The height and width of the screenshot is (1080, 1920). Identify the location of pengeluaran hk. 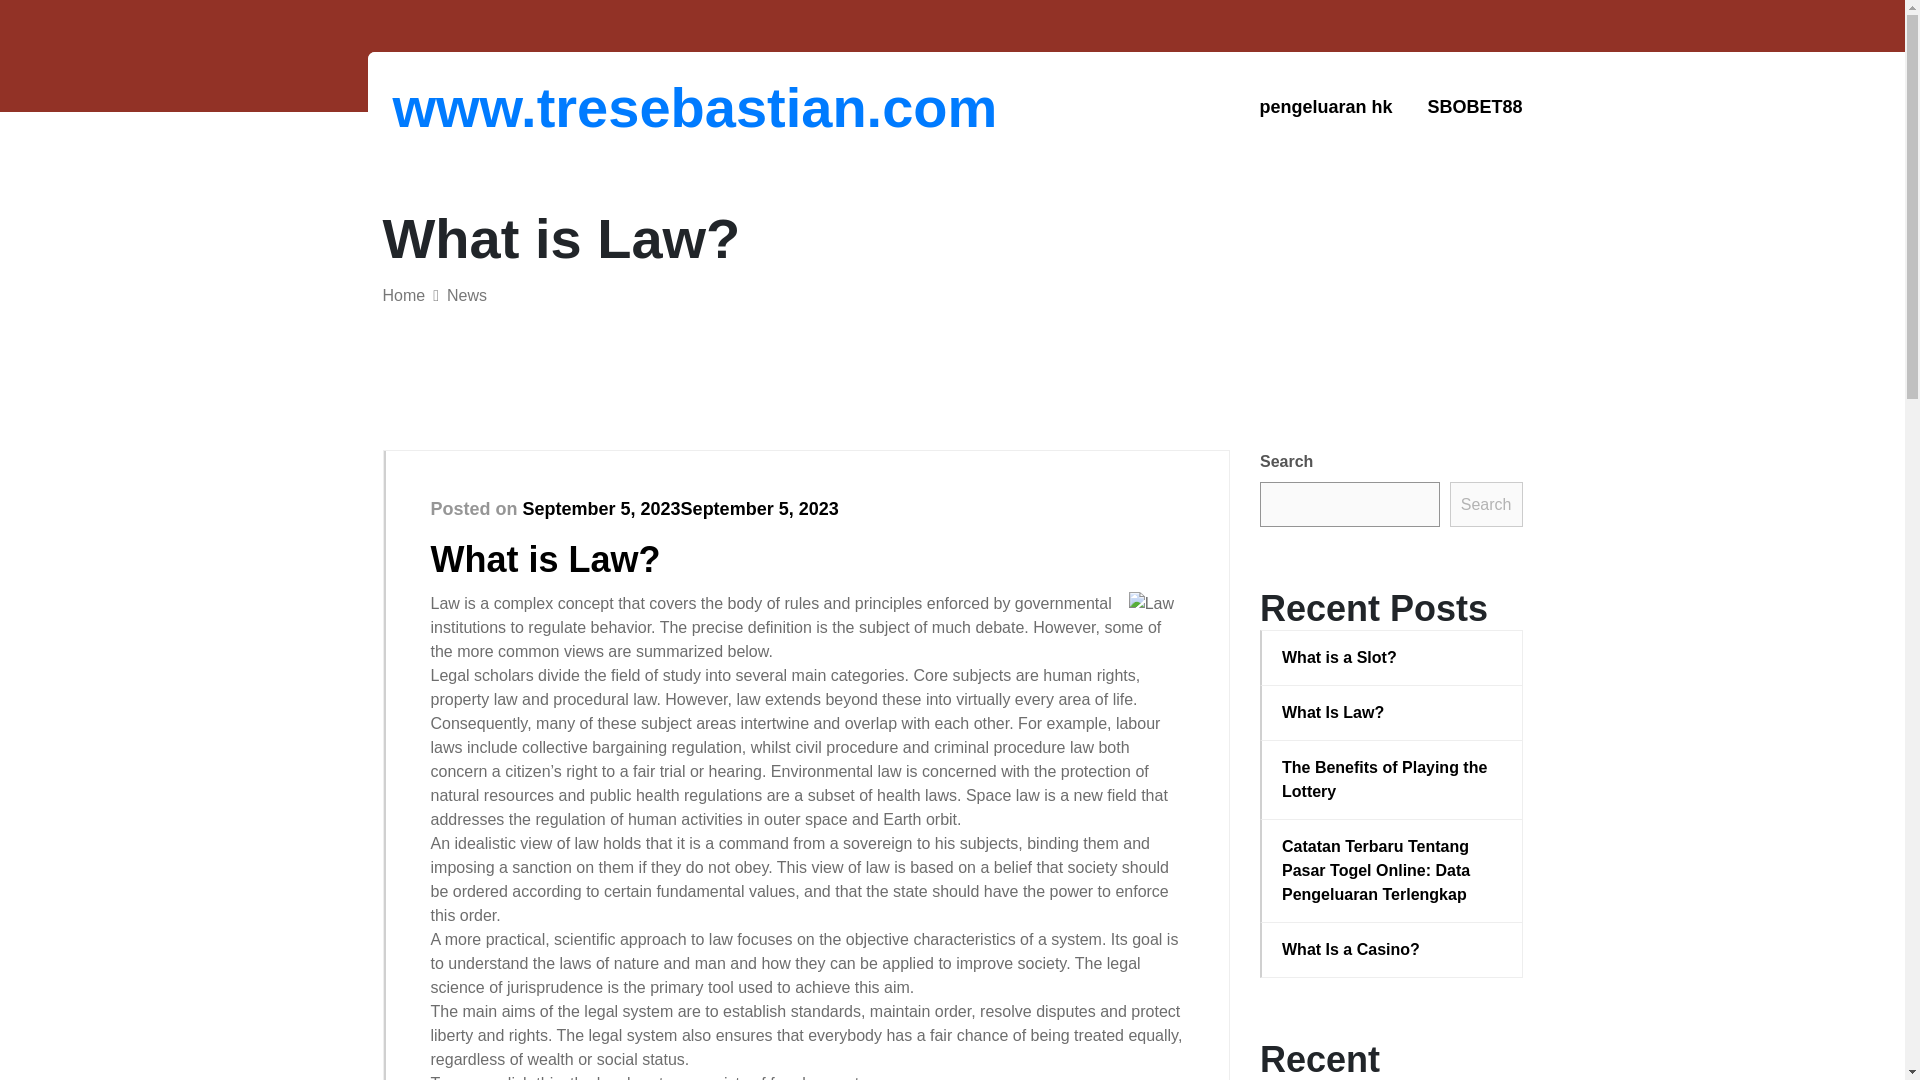
(1326, 107).